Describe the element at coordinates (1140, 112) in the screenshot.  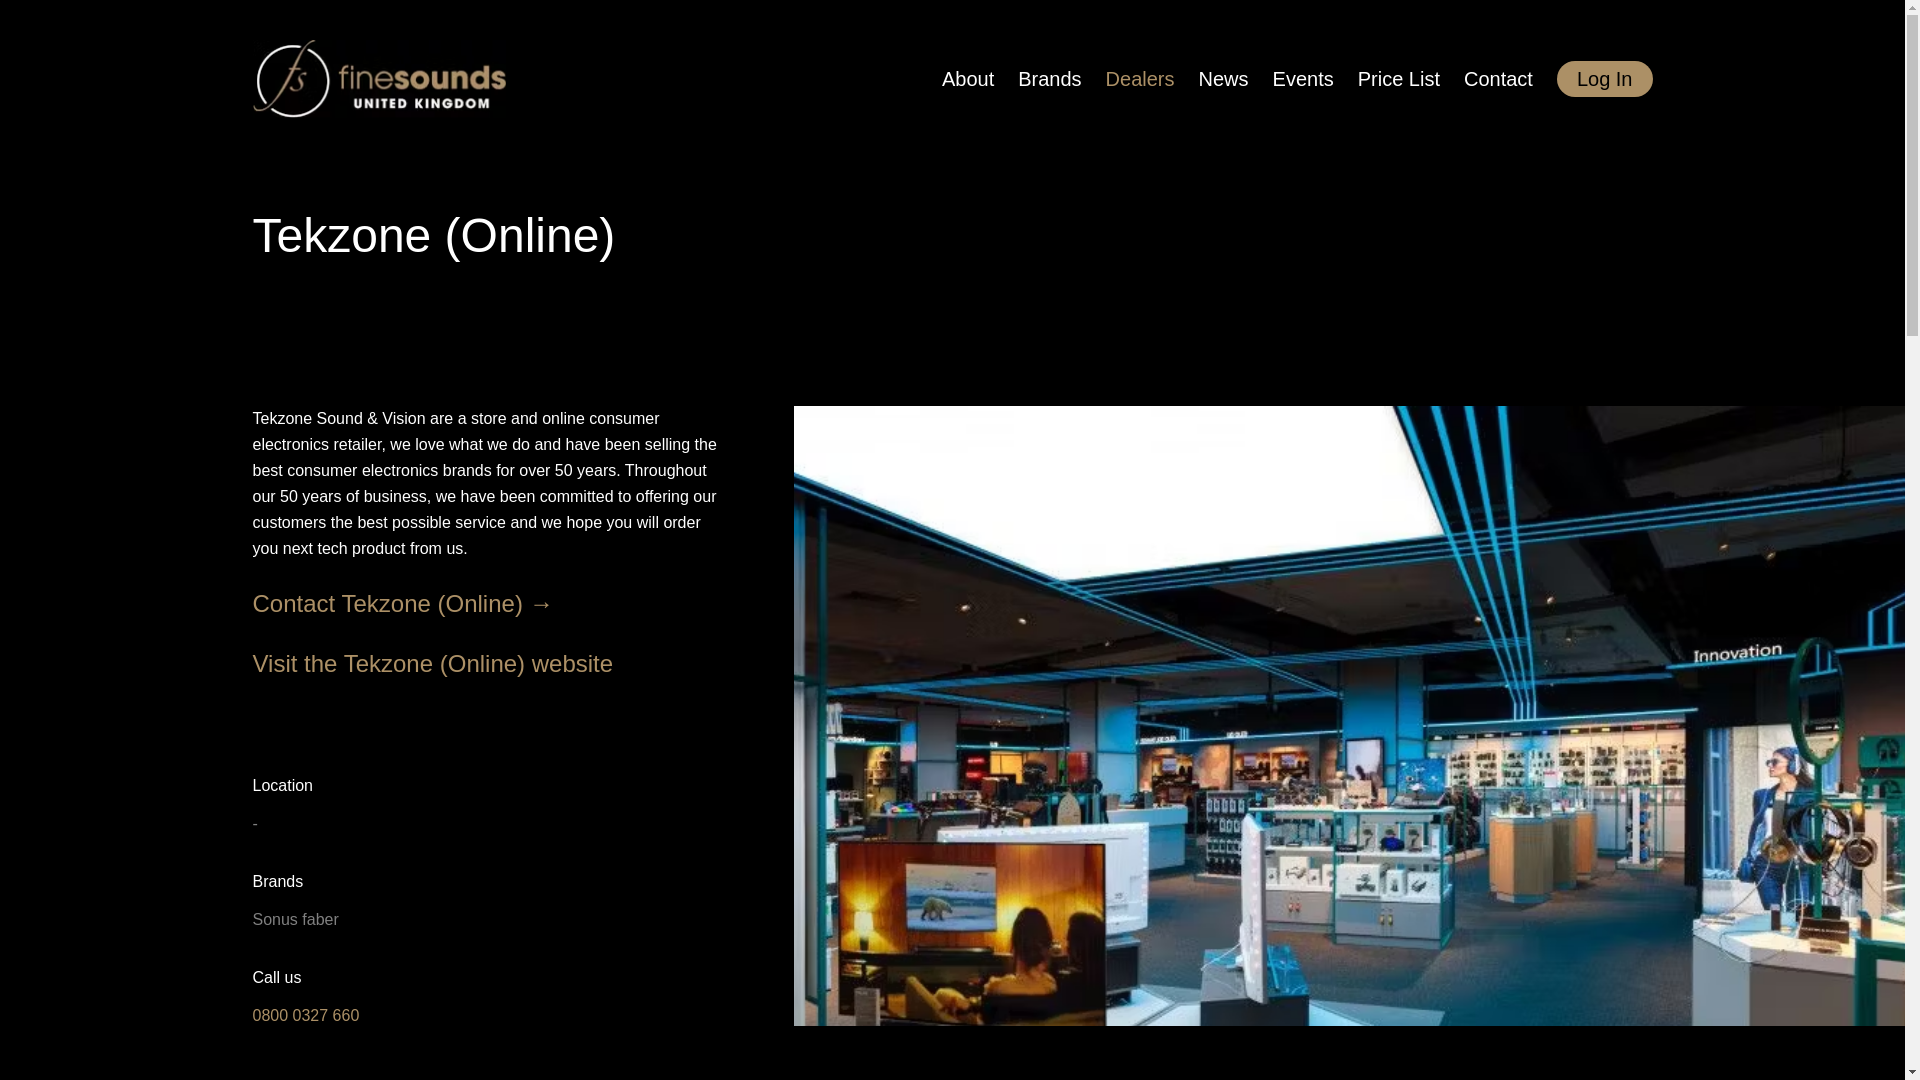
I see `Dealers` at that location.